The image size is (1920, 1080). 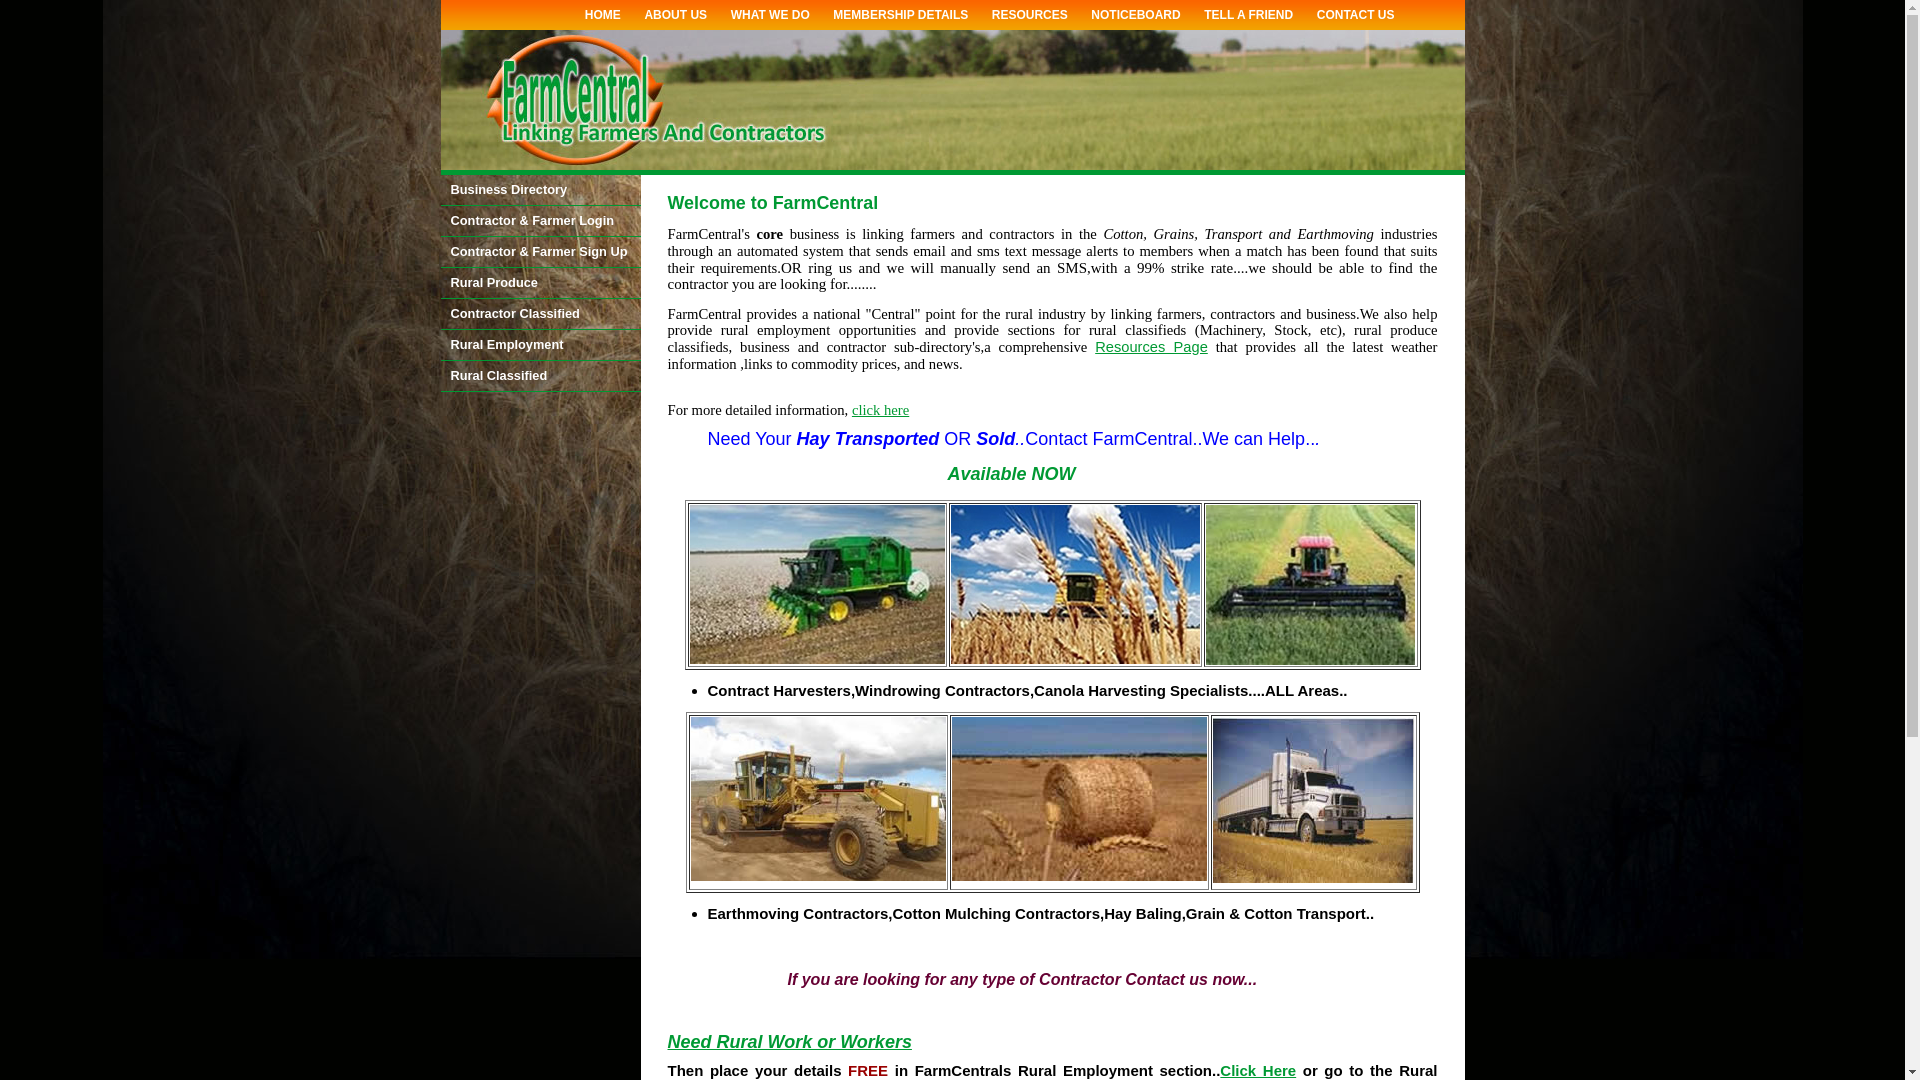 What do you see at coordinates (676, 15) in the screenshot?
I see `ABOUT US` at bounding box center [676, 15].